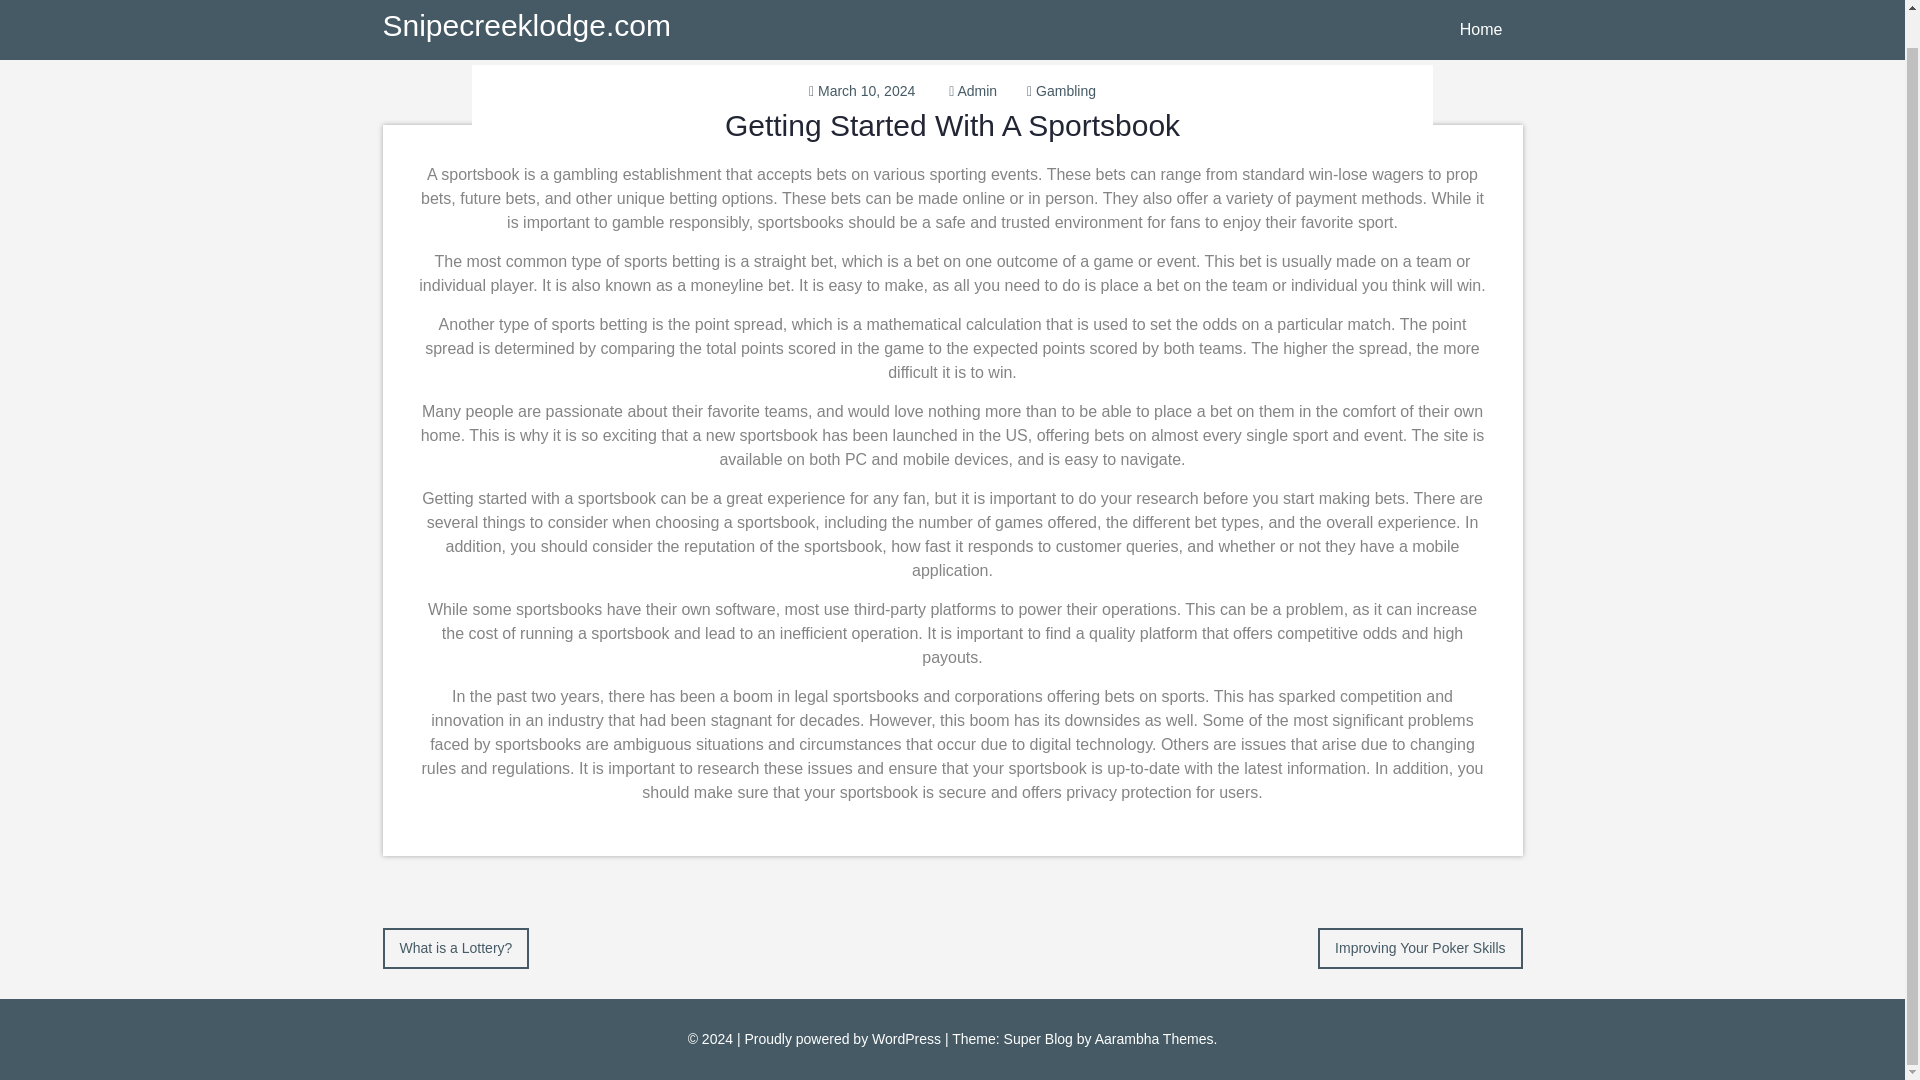  I want to click on Admin, so click(976, 91).